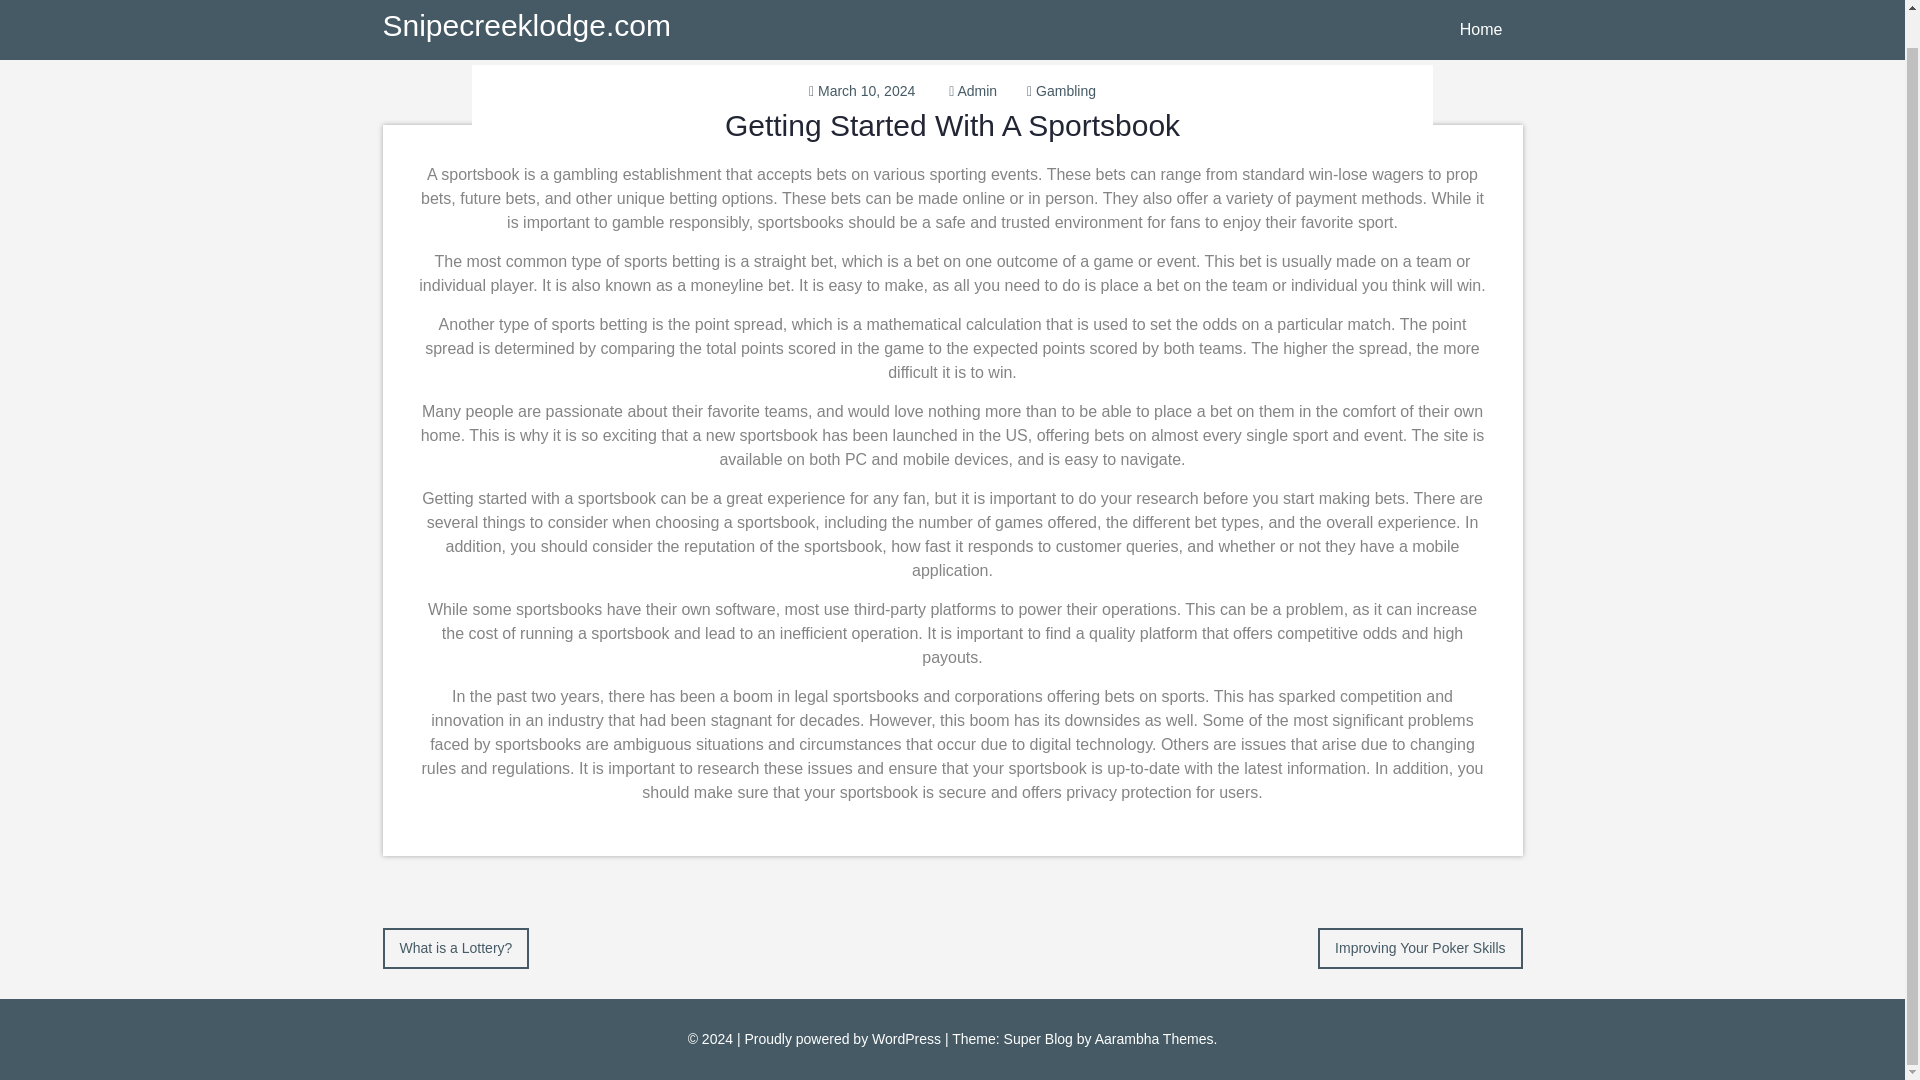  I want to click on Admin, so click(976, 91).